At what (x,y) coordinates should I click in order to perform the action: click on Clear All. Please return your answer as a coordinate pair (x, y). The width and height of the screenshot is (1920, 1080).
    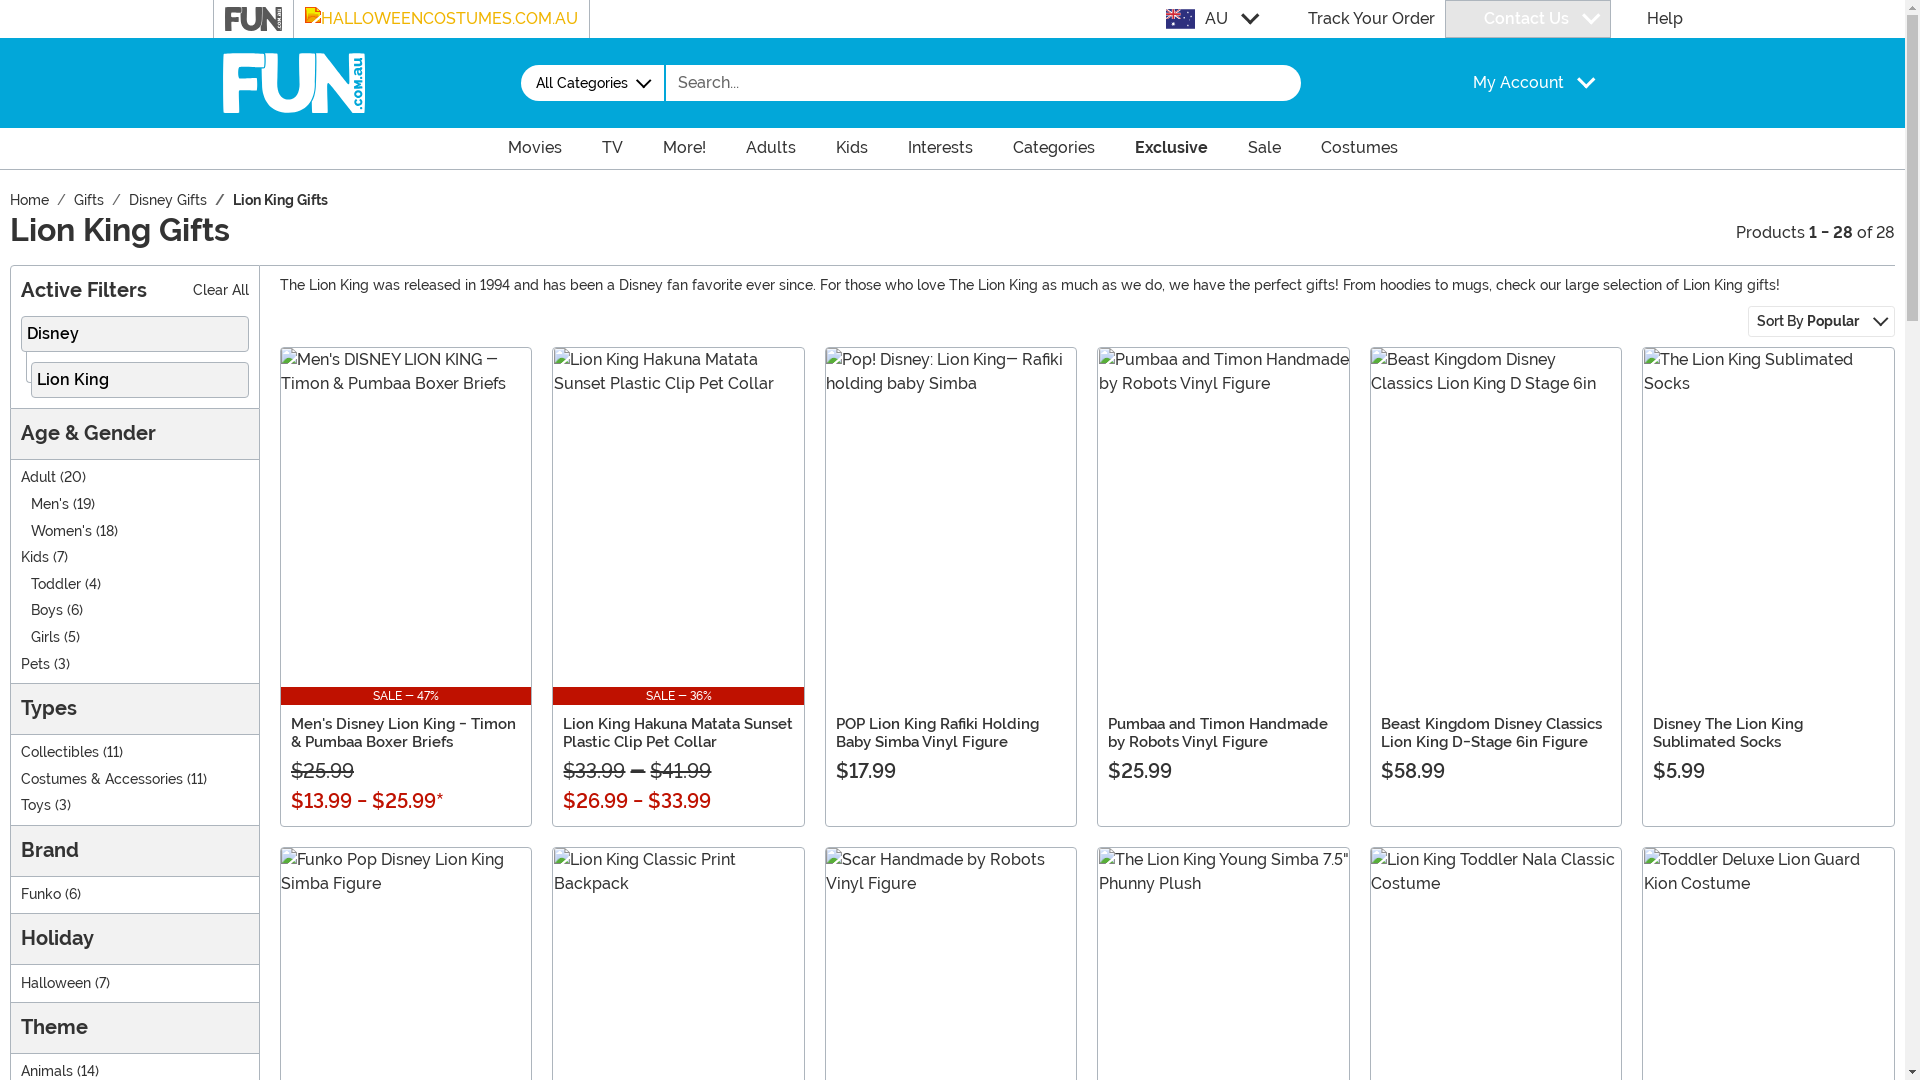
    Looking at the image, I should click on (221, 291).